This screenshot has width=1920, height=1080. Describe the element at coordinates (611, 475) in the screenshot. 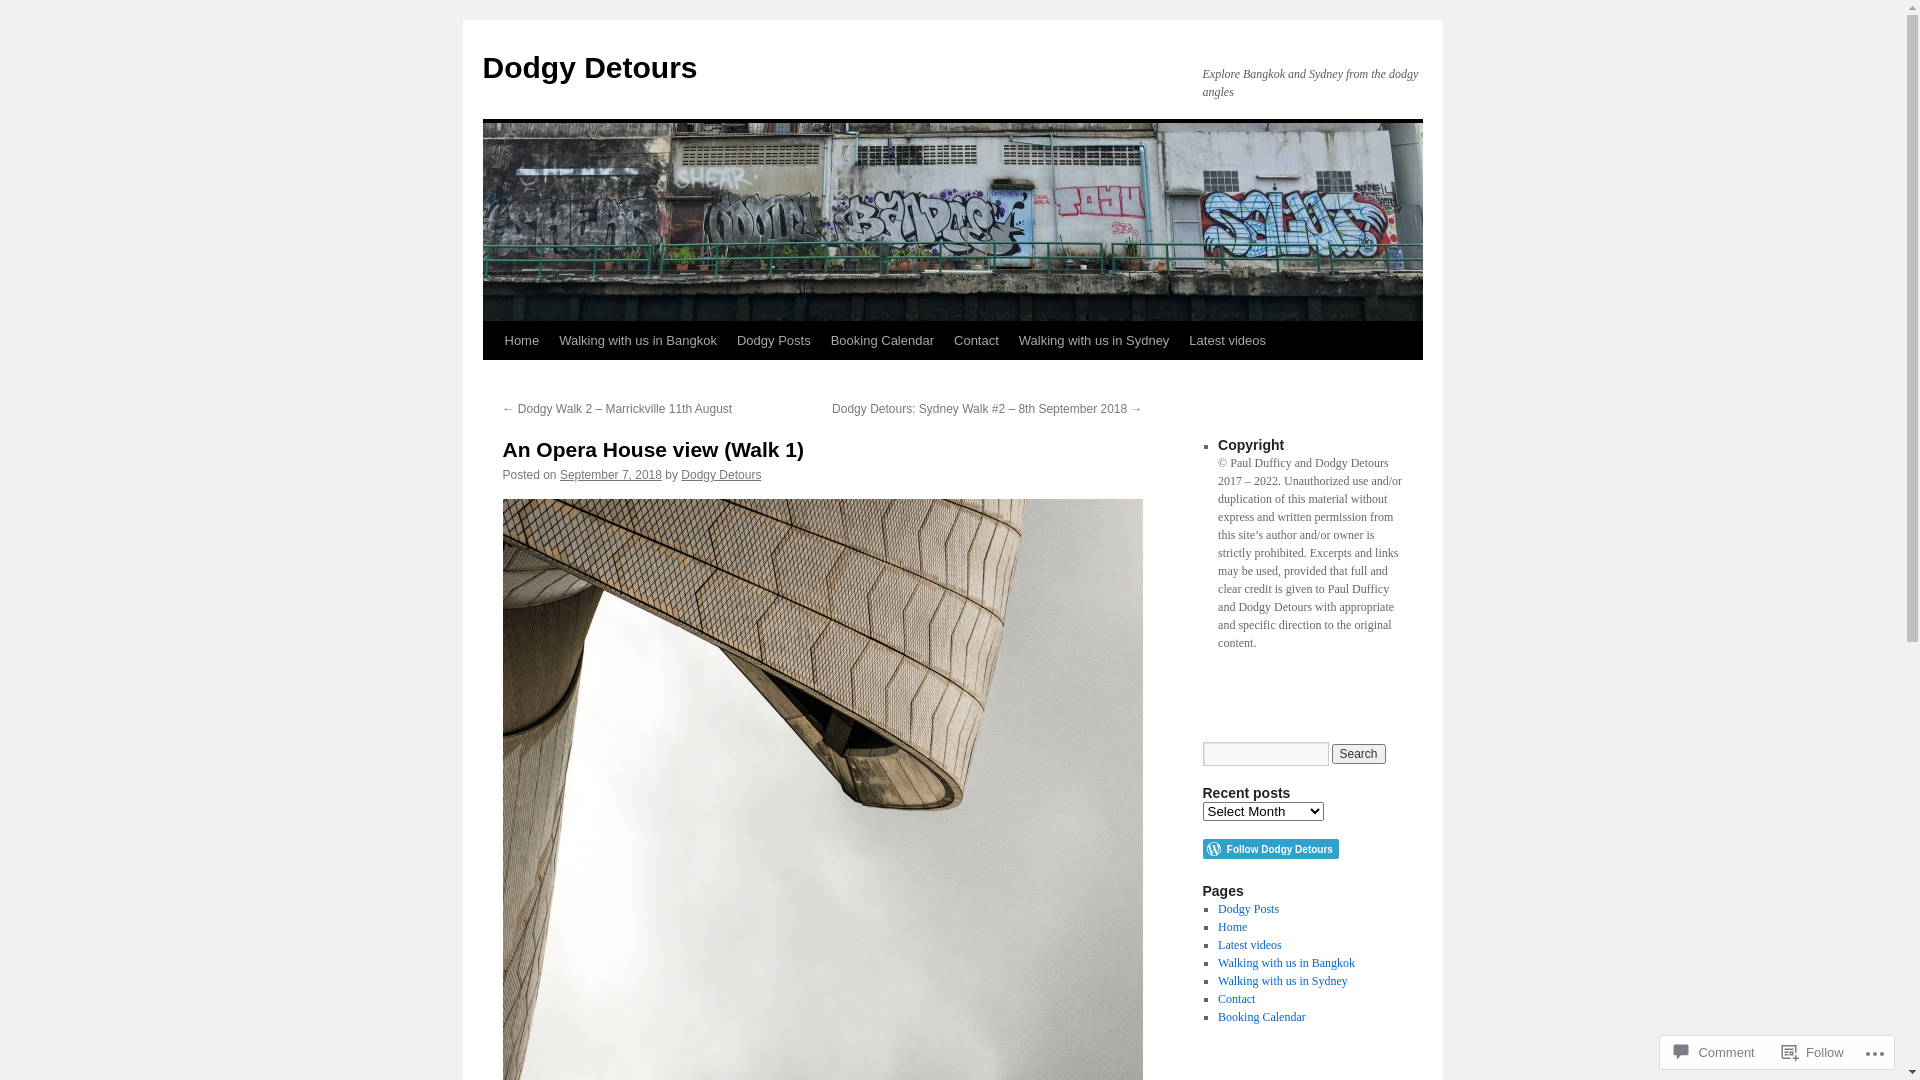

I see `September 7, 2018` at that location.